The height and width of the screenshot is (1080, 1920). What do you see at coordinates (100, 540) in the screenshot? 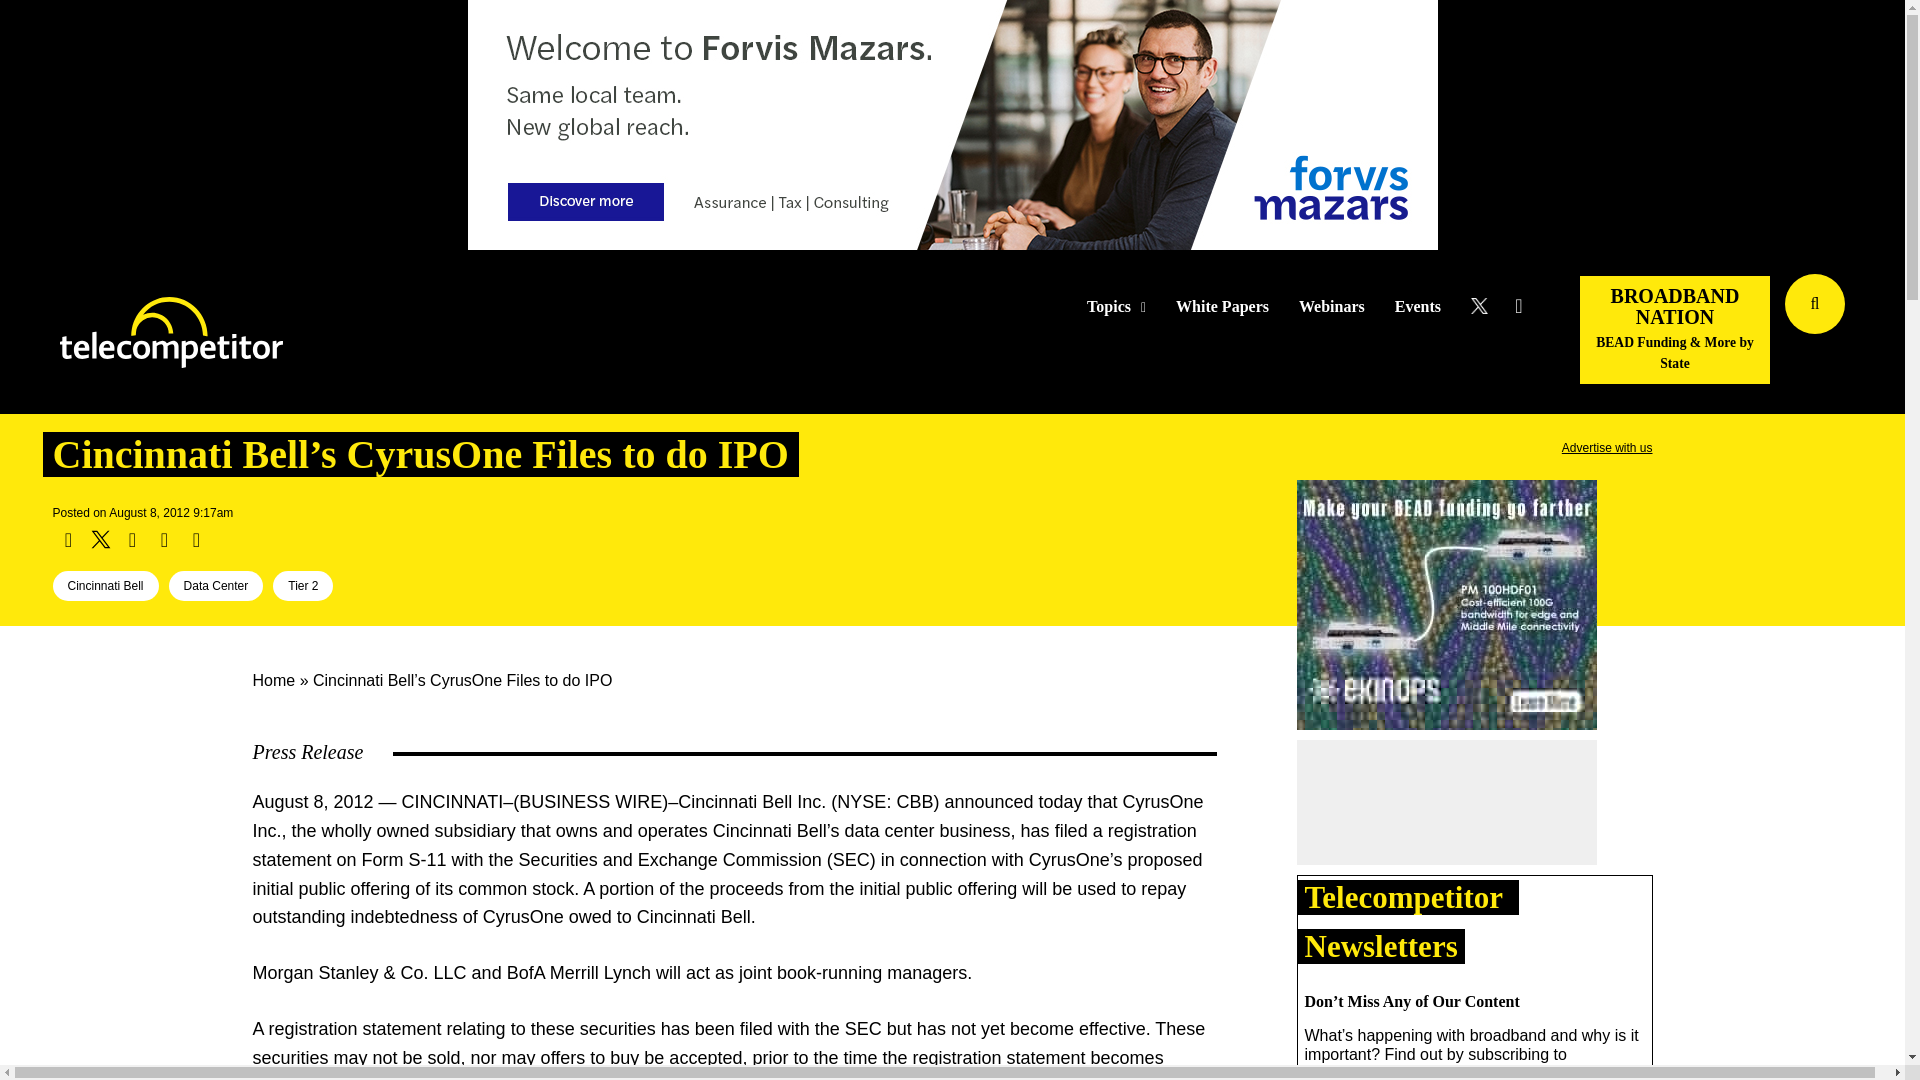
I see `Spread the word on Twitter` at bounding box center [100, 540].